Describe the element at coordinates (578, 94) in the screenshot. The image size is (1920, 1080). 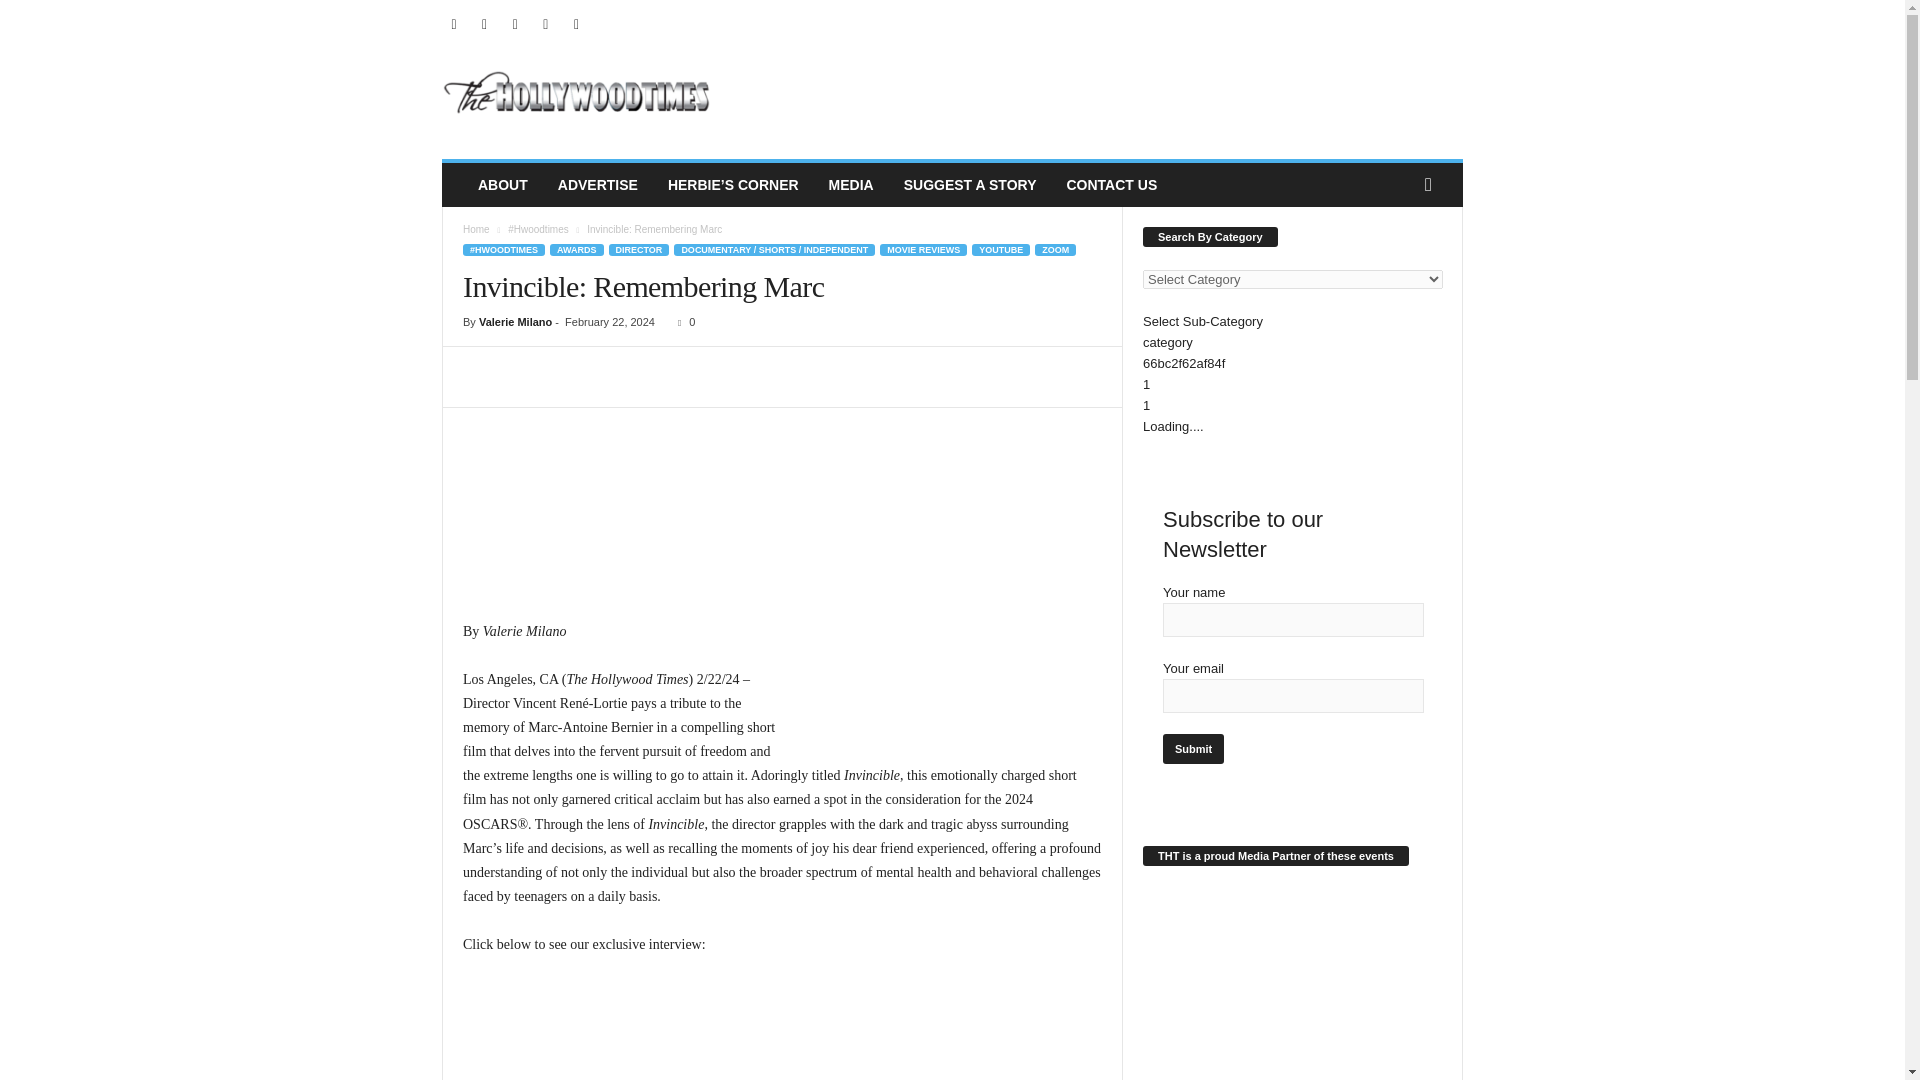
I see `Hollywood Times` at that location.